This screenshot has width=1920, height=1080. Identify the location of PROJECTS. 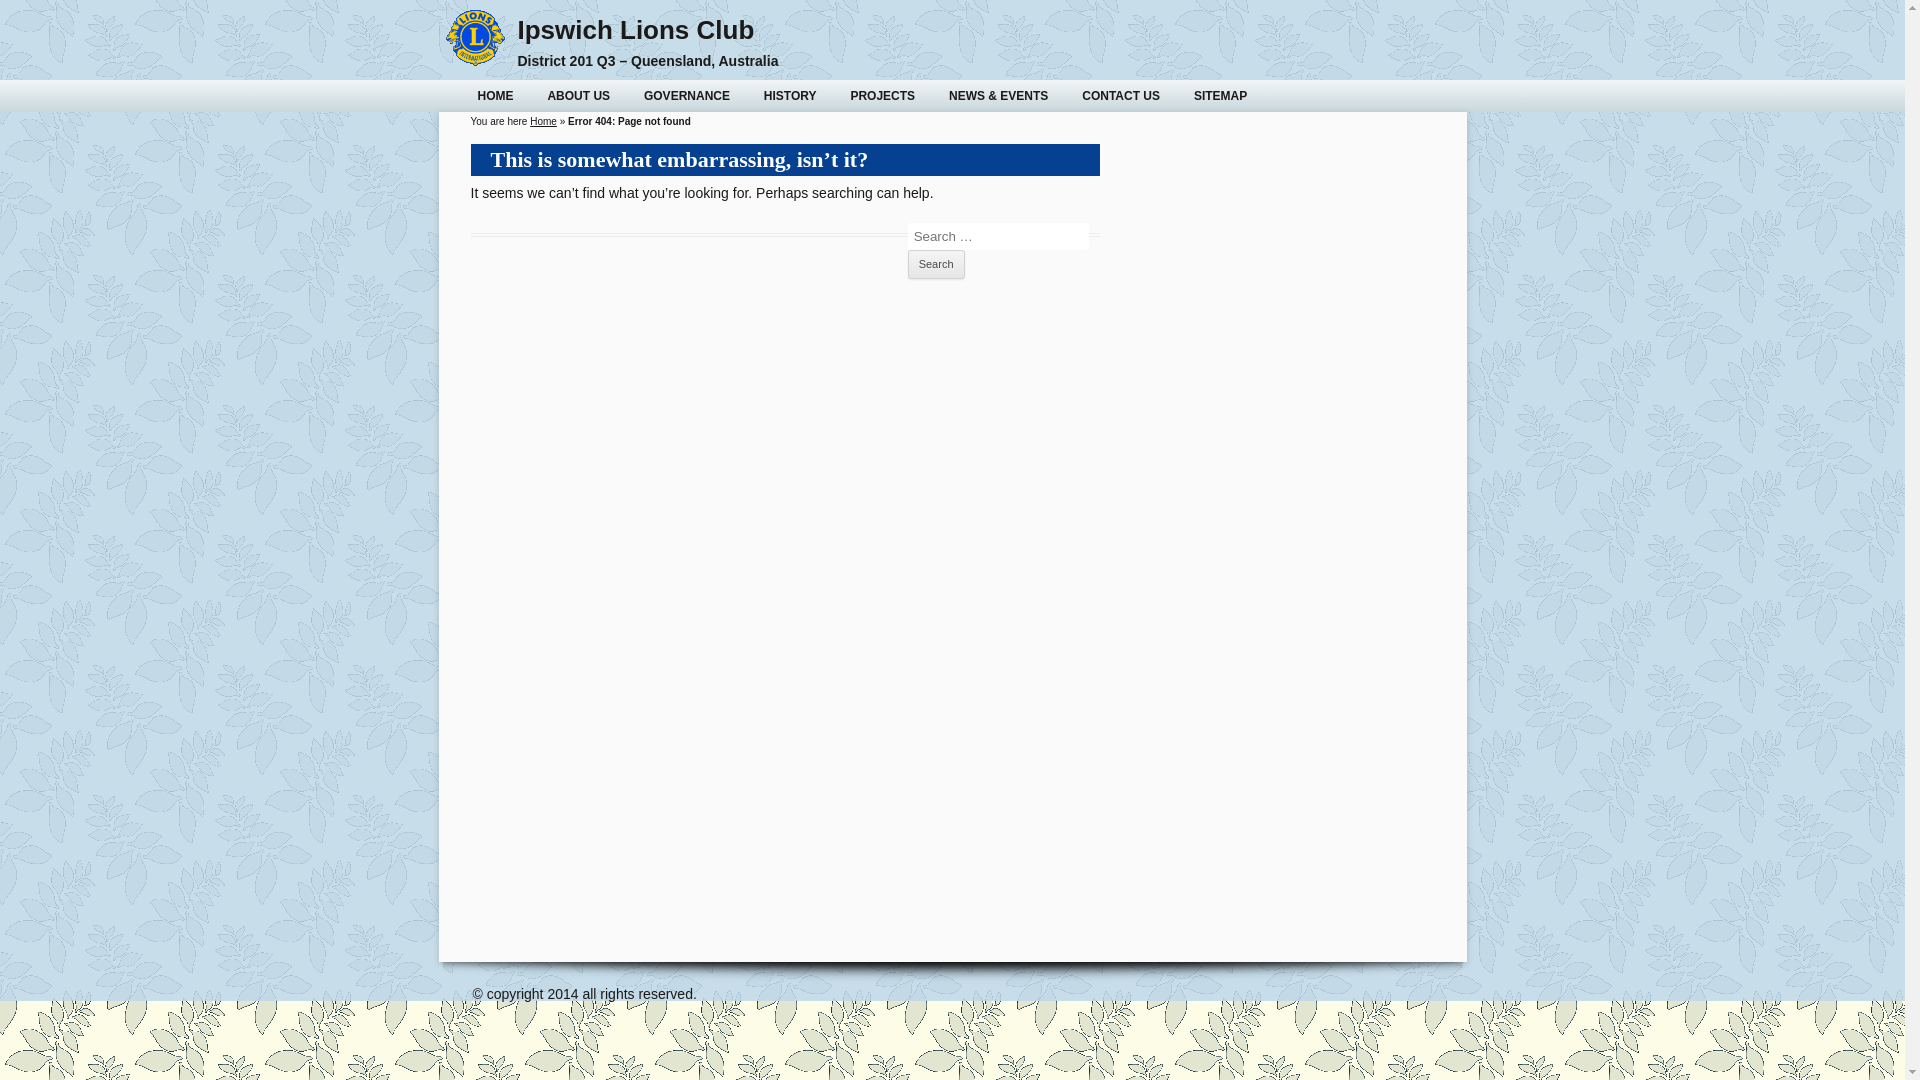
(882, 96).